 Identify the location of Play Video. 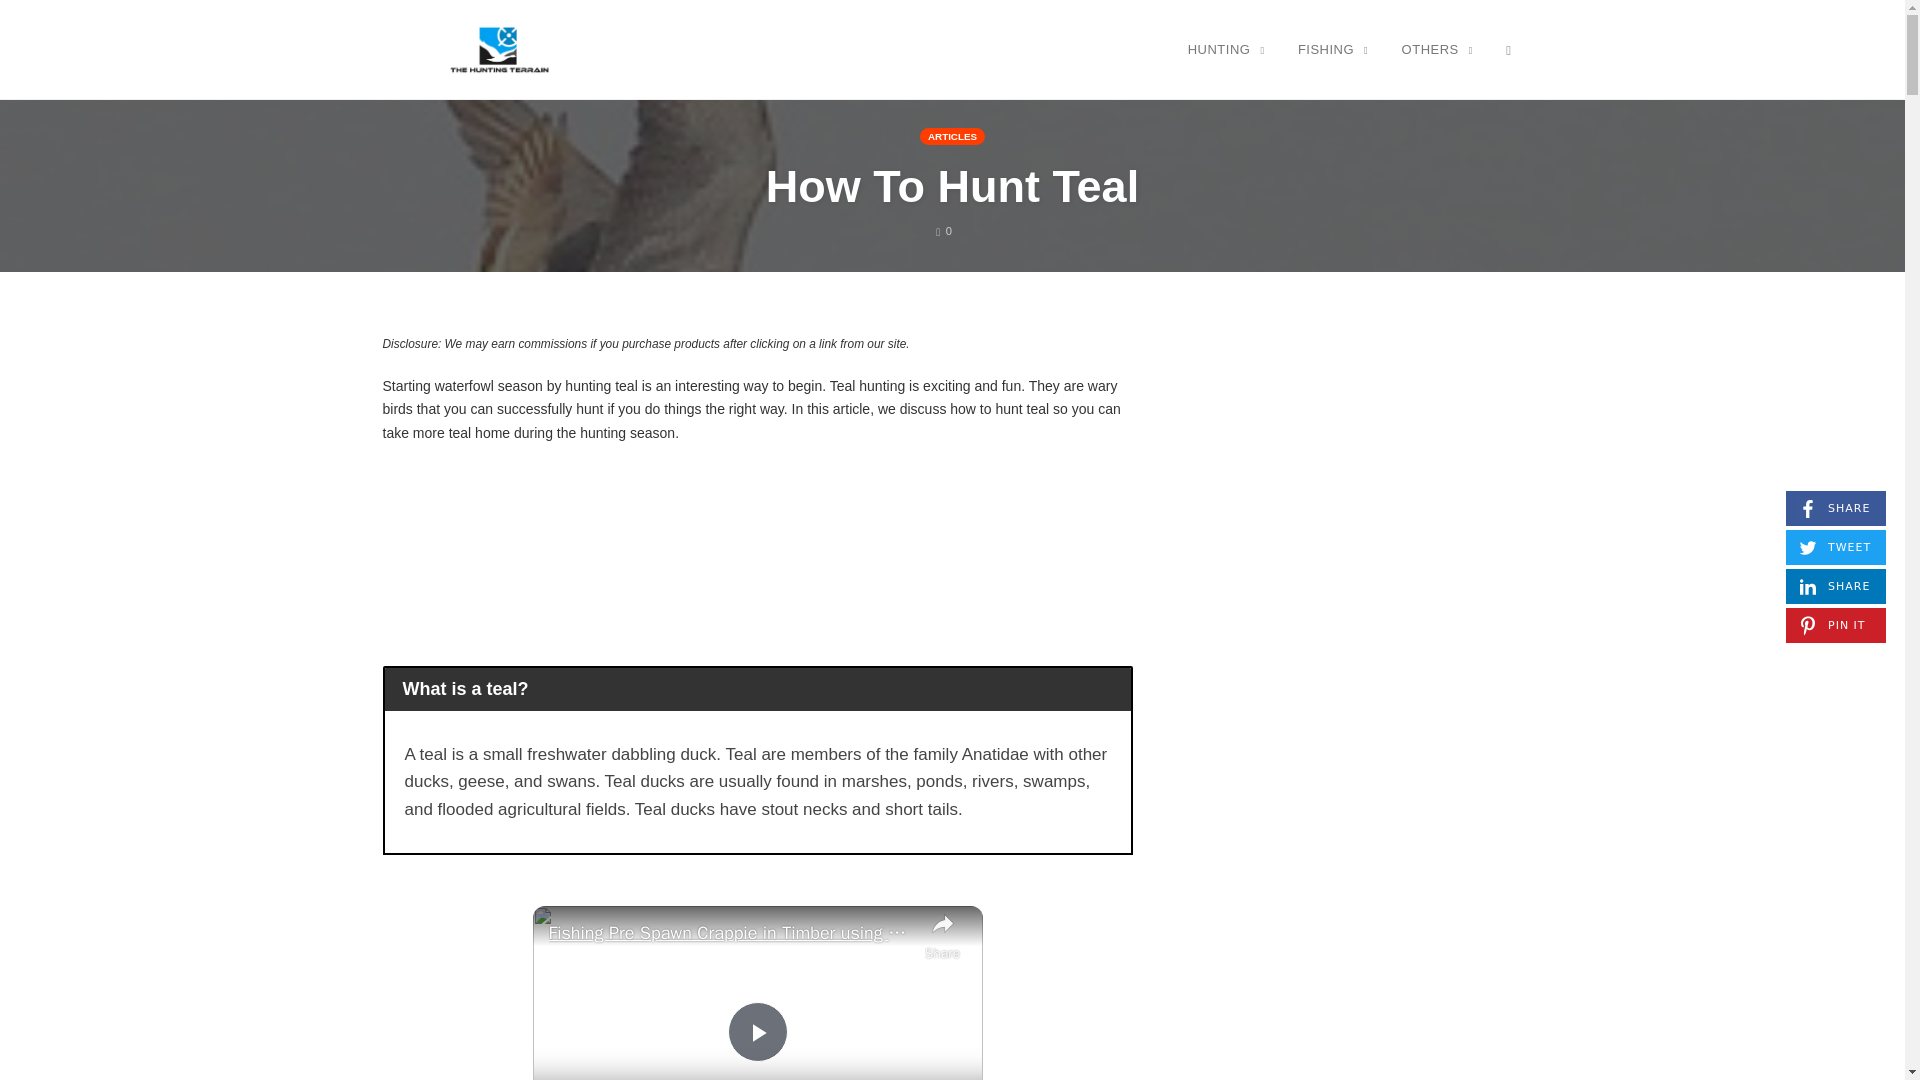
(1835, 586).